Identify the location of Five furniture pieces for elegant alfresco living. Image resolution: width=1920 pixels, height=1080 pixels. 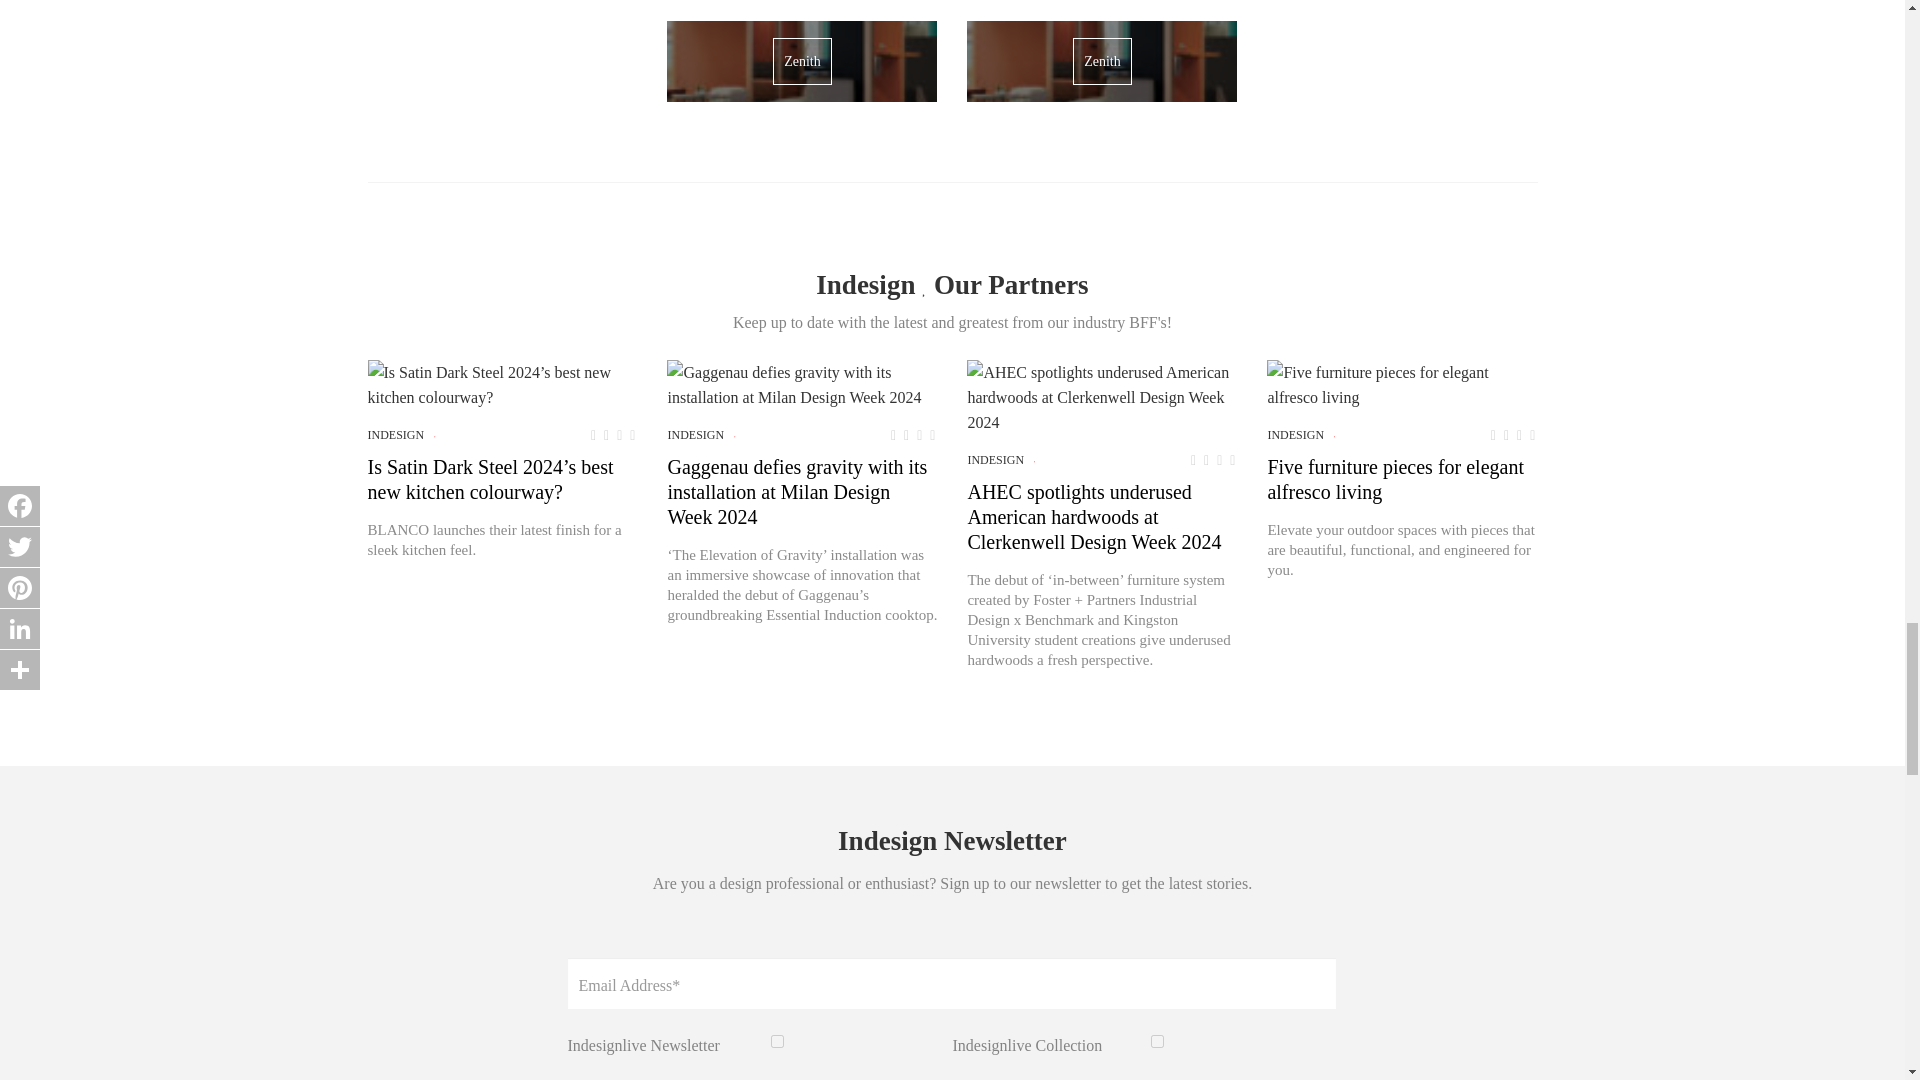
(1402, 384).